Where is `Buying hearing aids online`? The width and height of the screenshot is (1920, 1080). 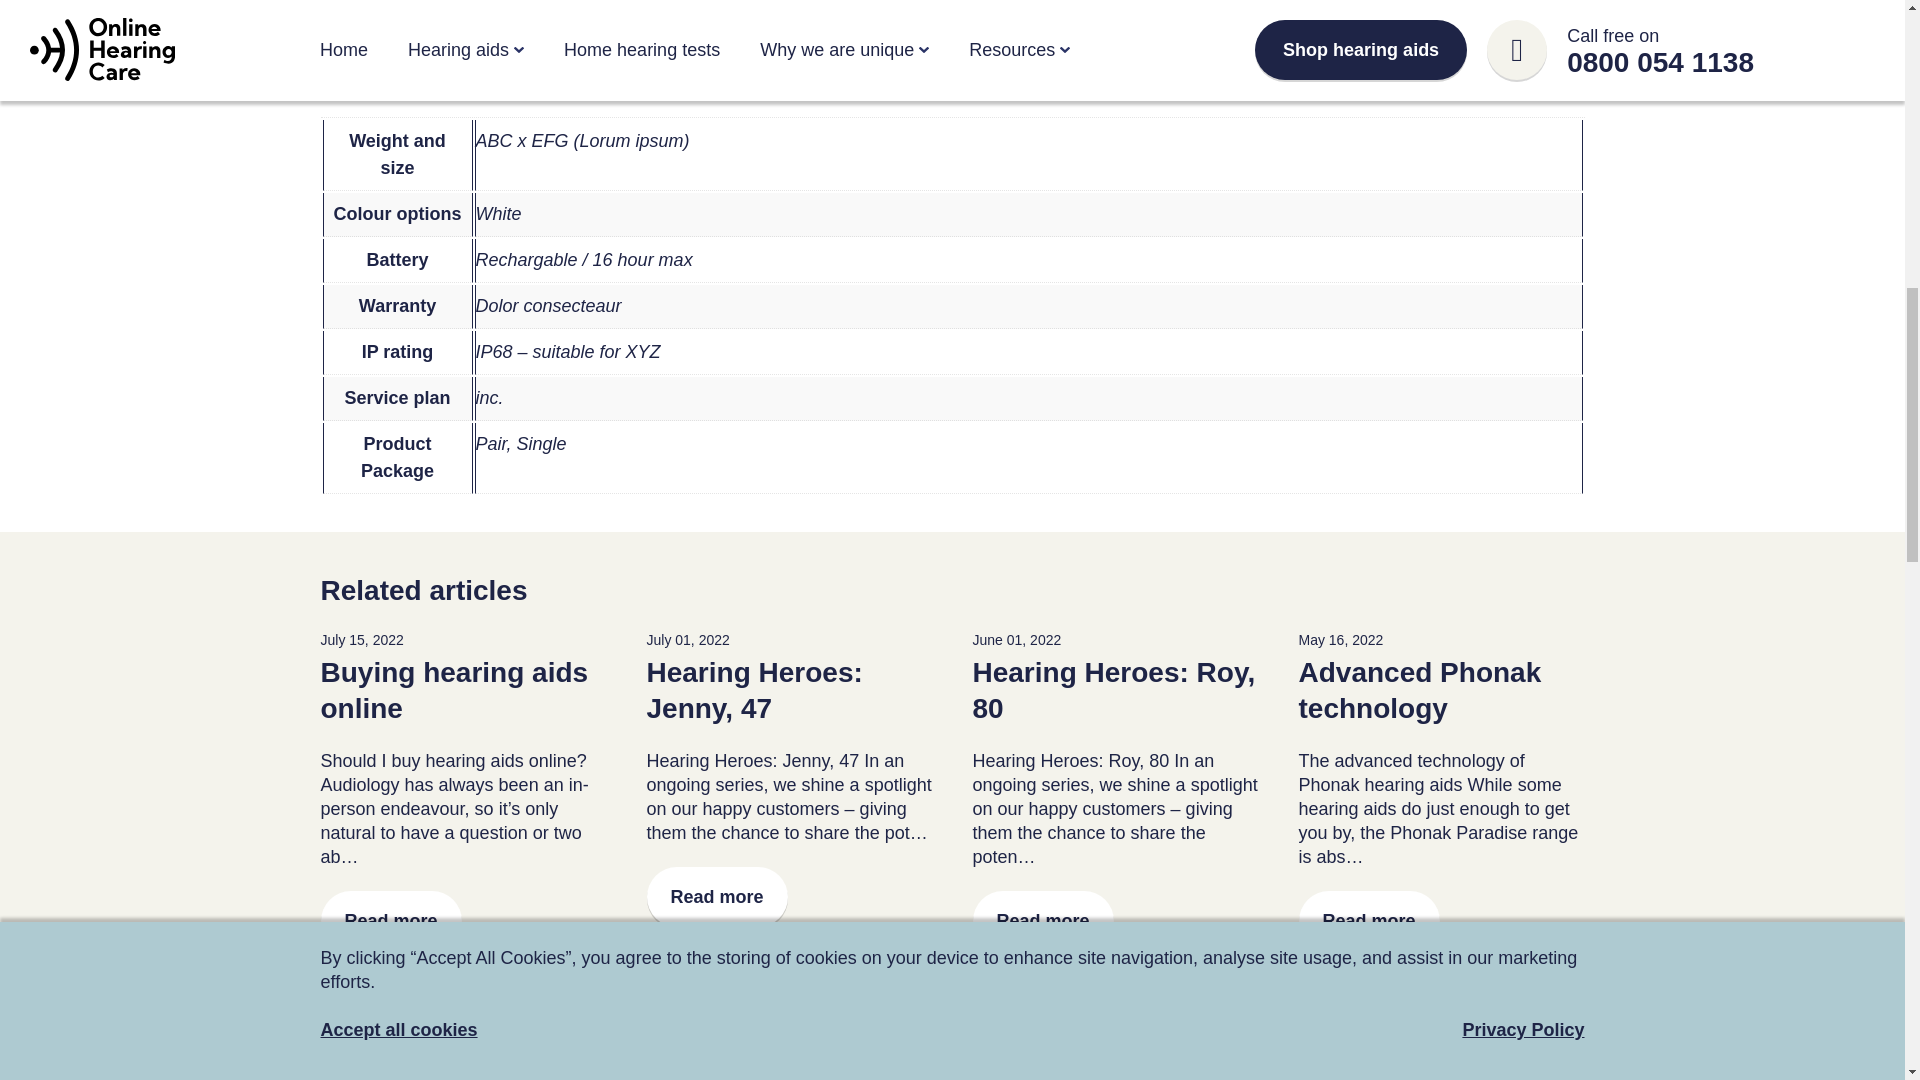
Buying hearing aids online is located at coordinates (454, 690).